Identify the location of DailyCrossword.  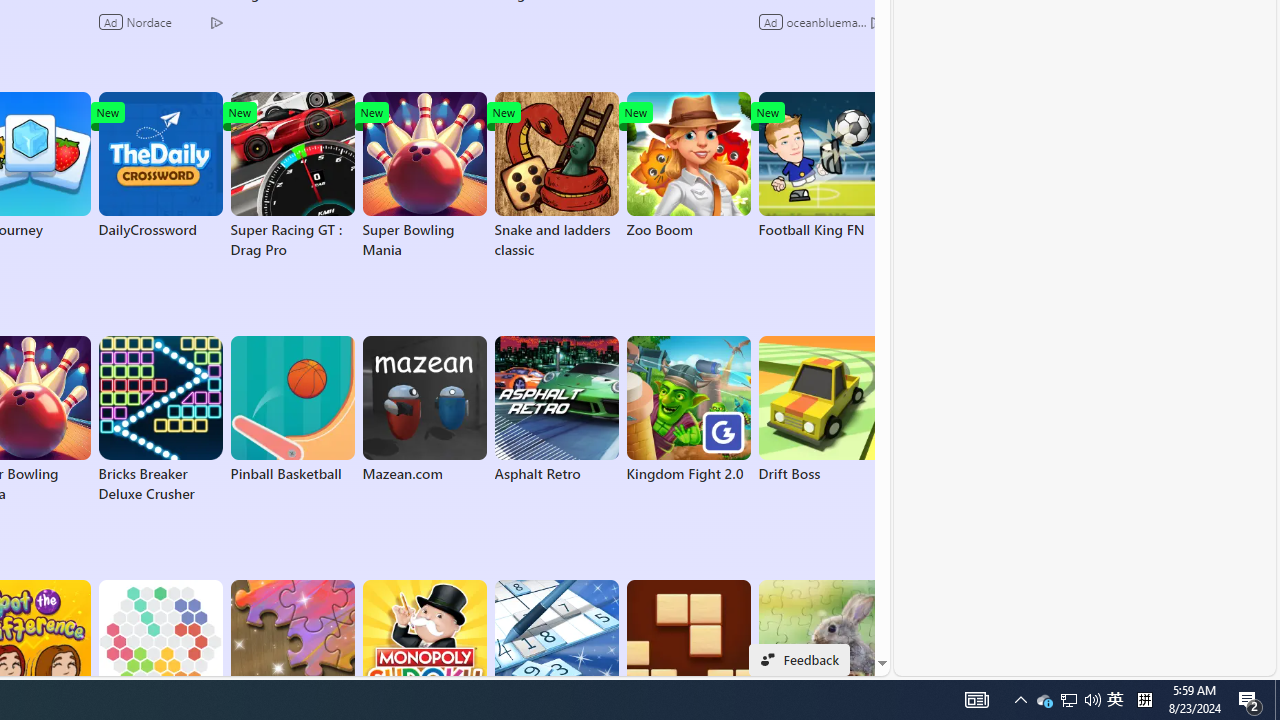
(160, 166).